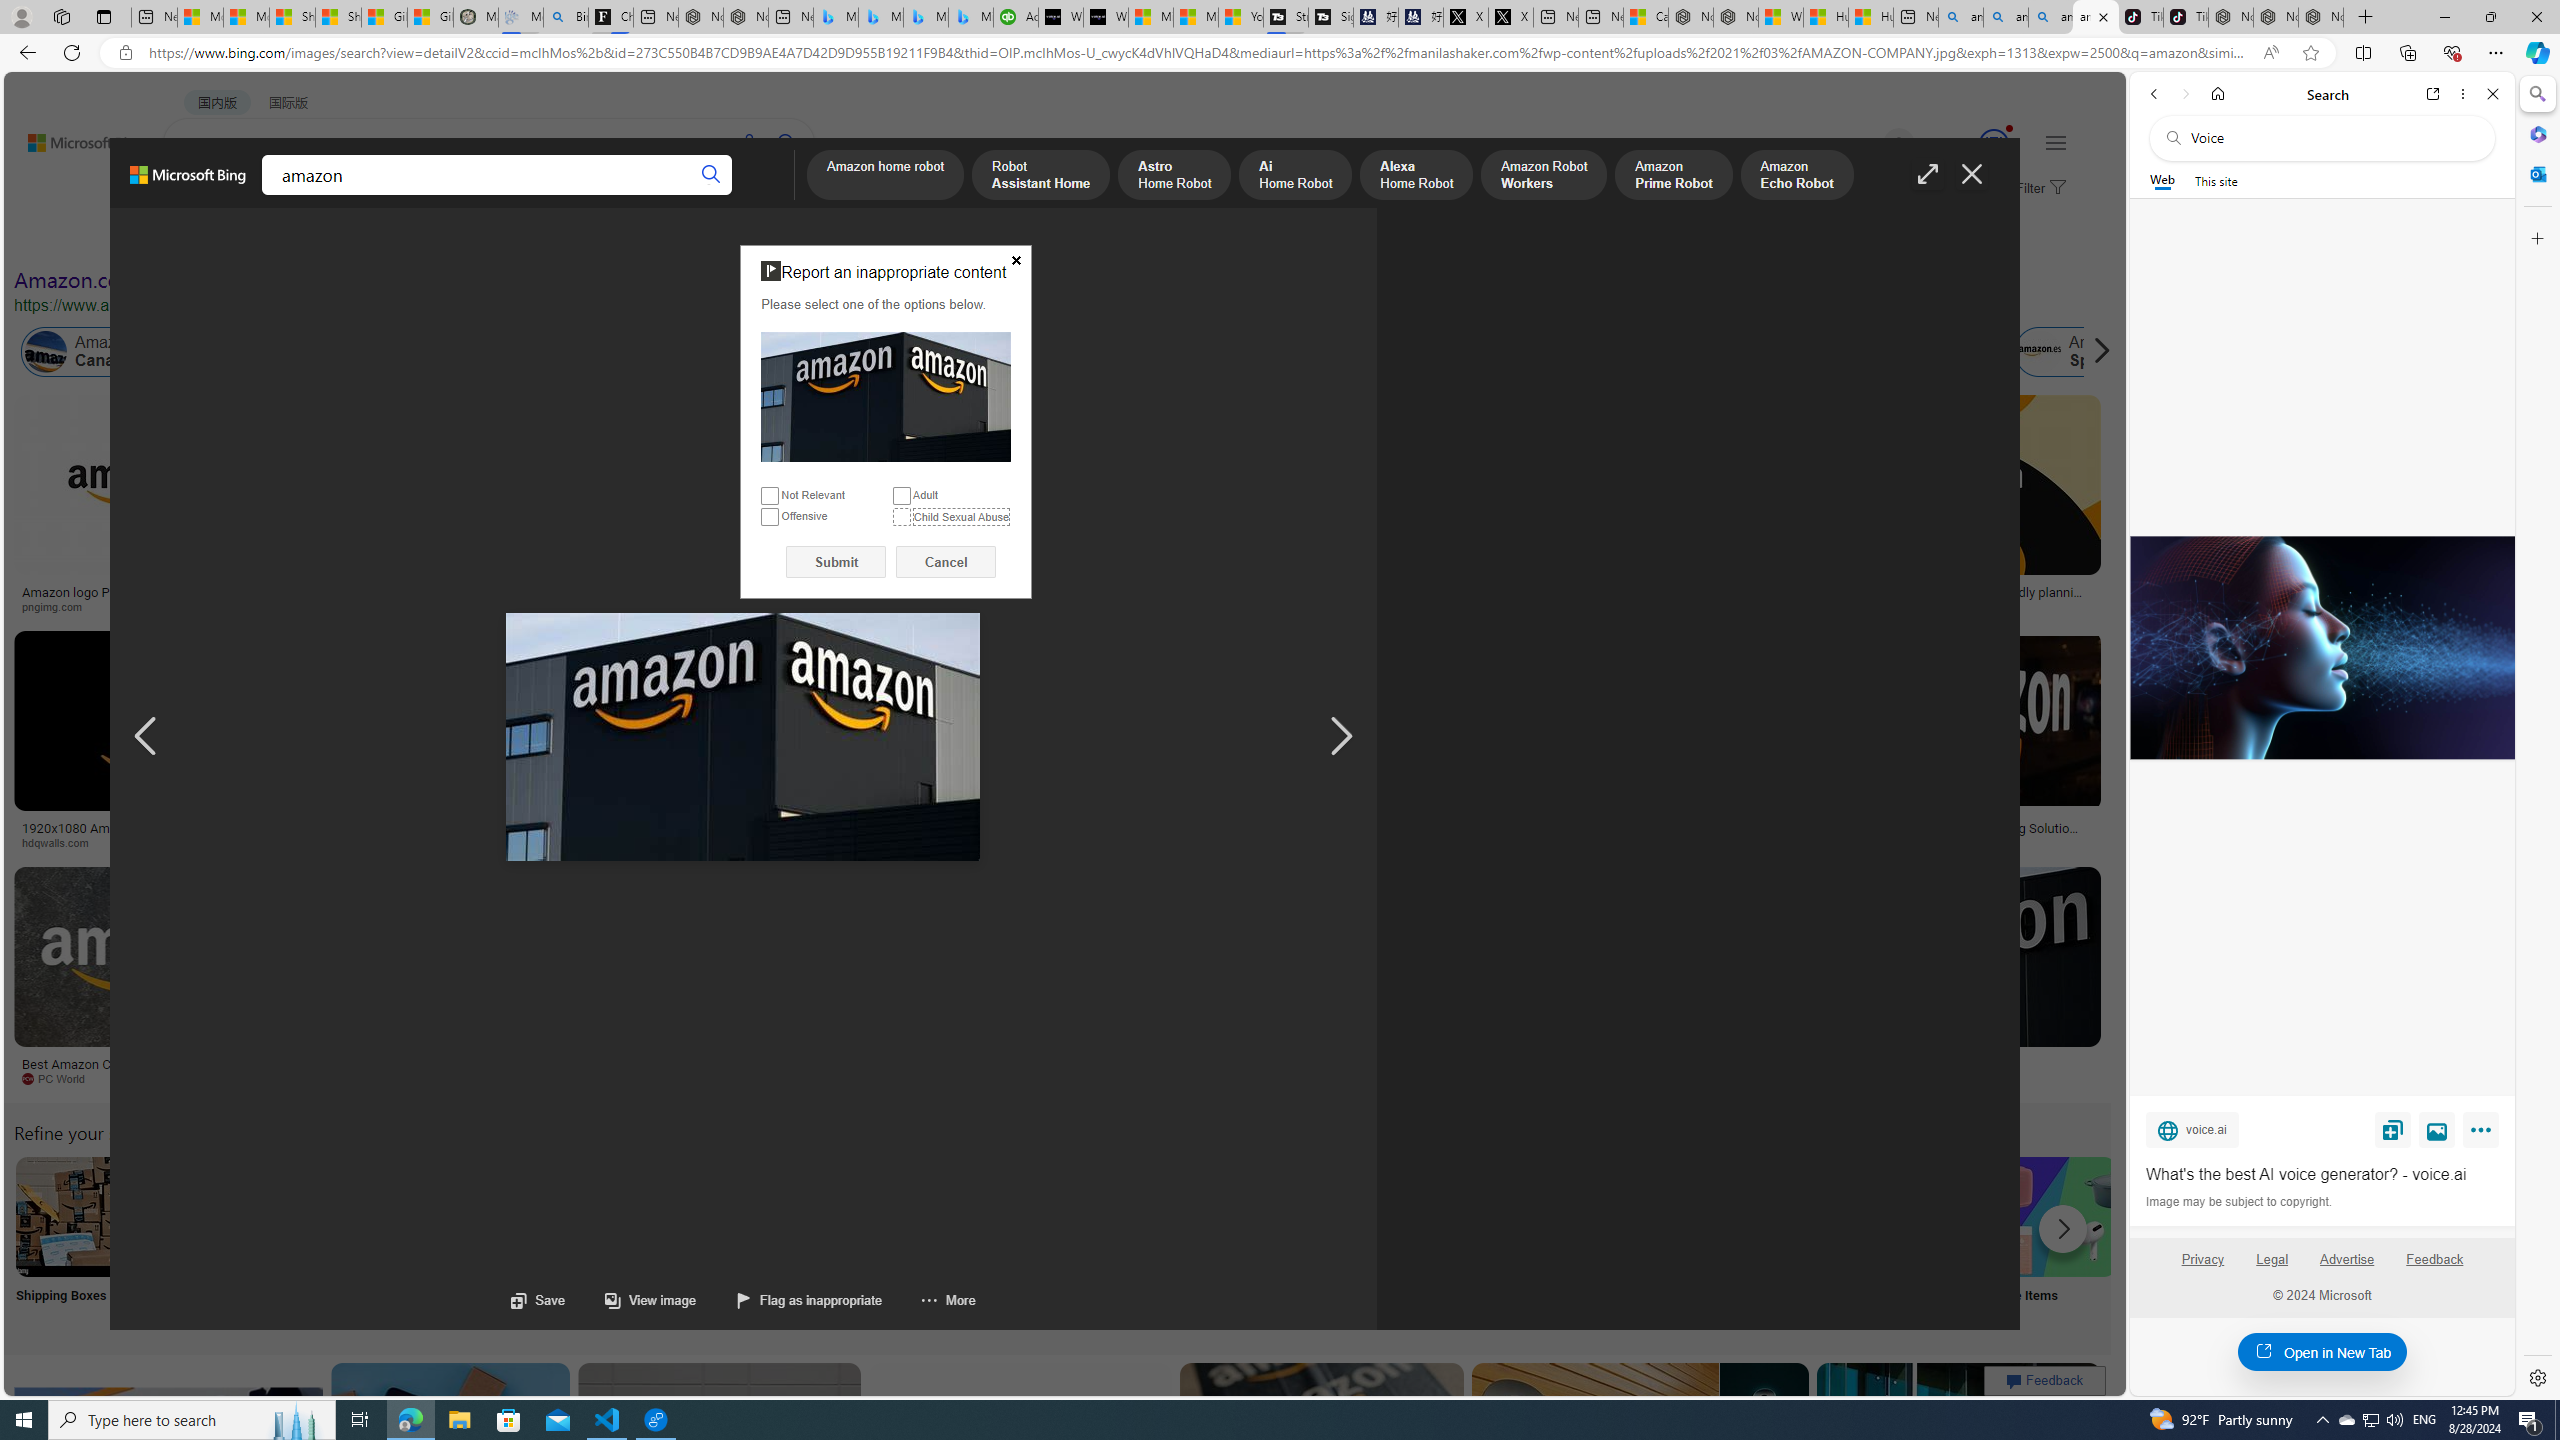 This screenshot has width=2560, height=1440. I want to click on Amazon Prime Online, so click(242, 352).